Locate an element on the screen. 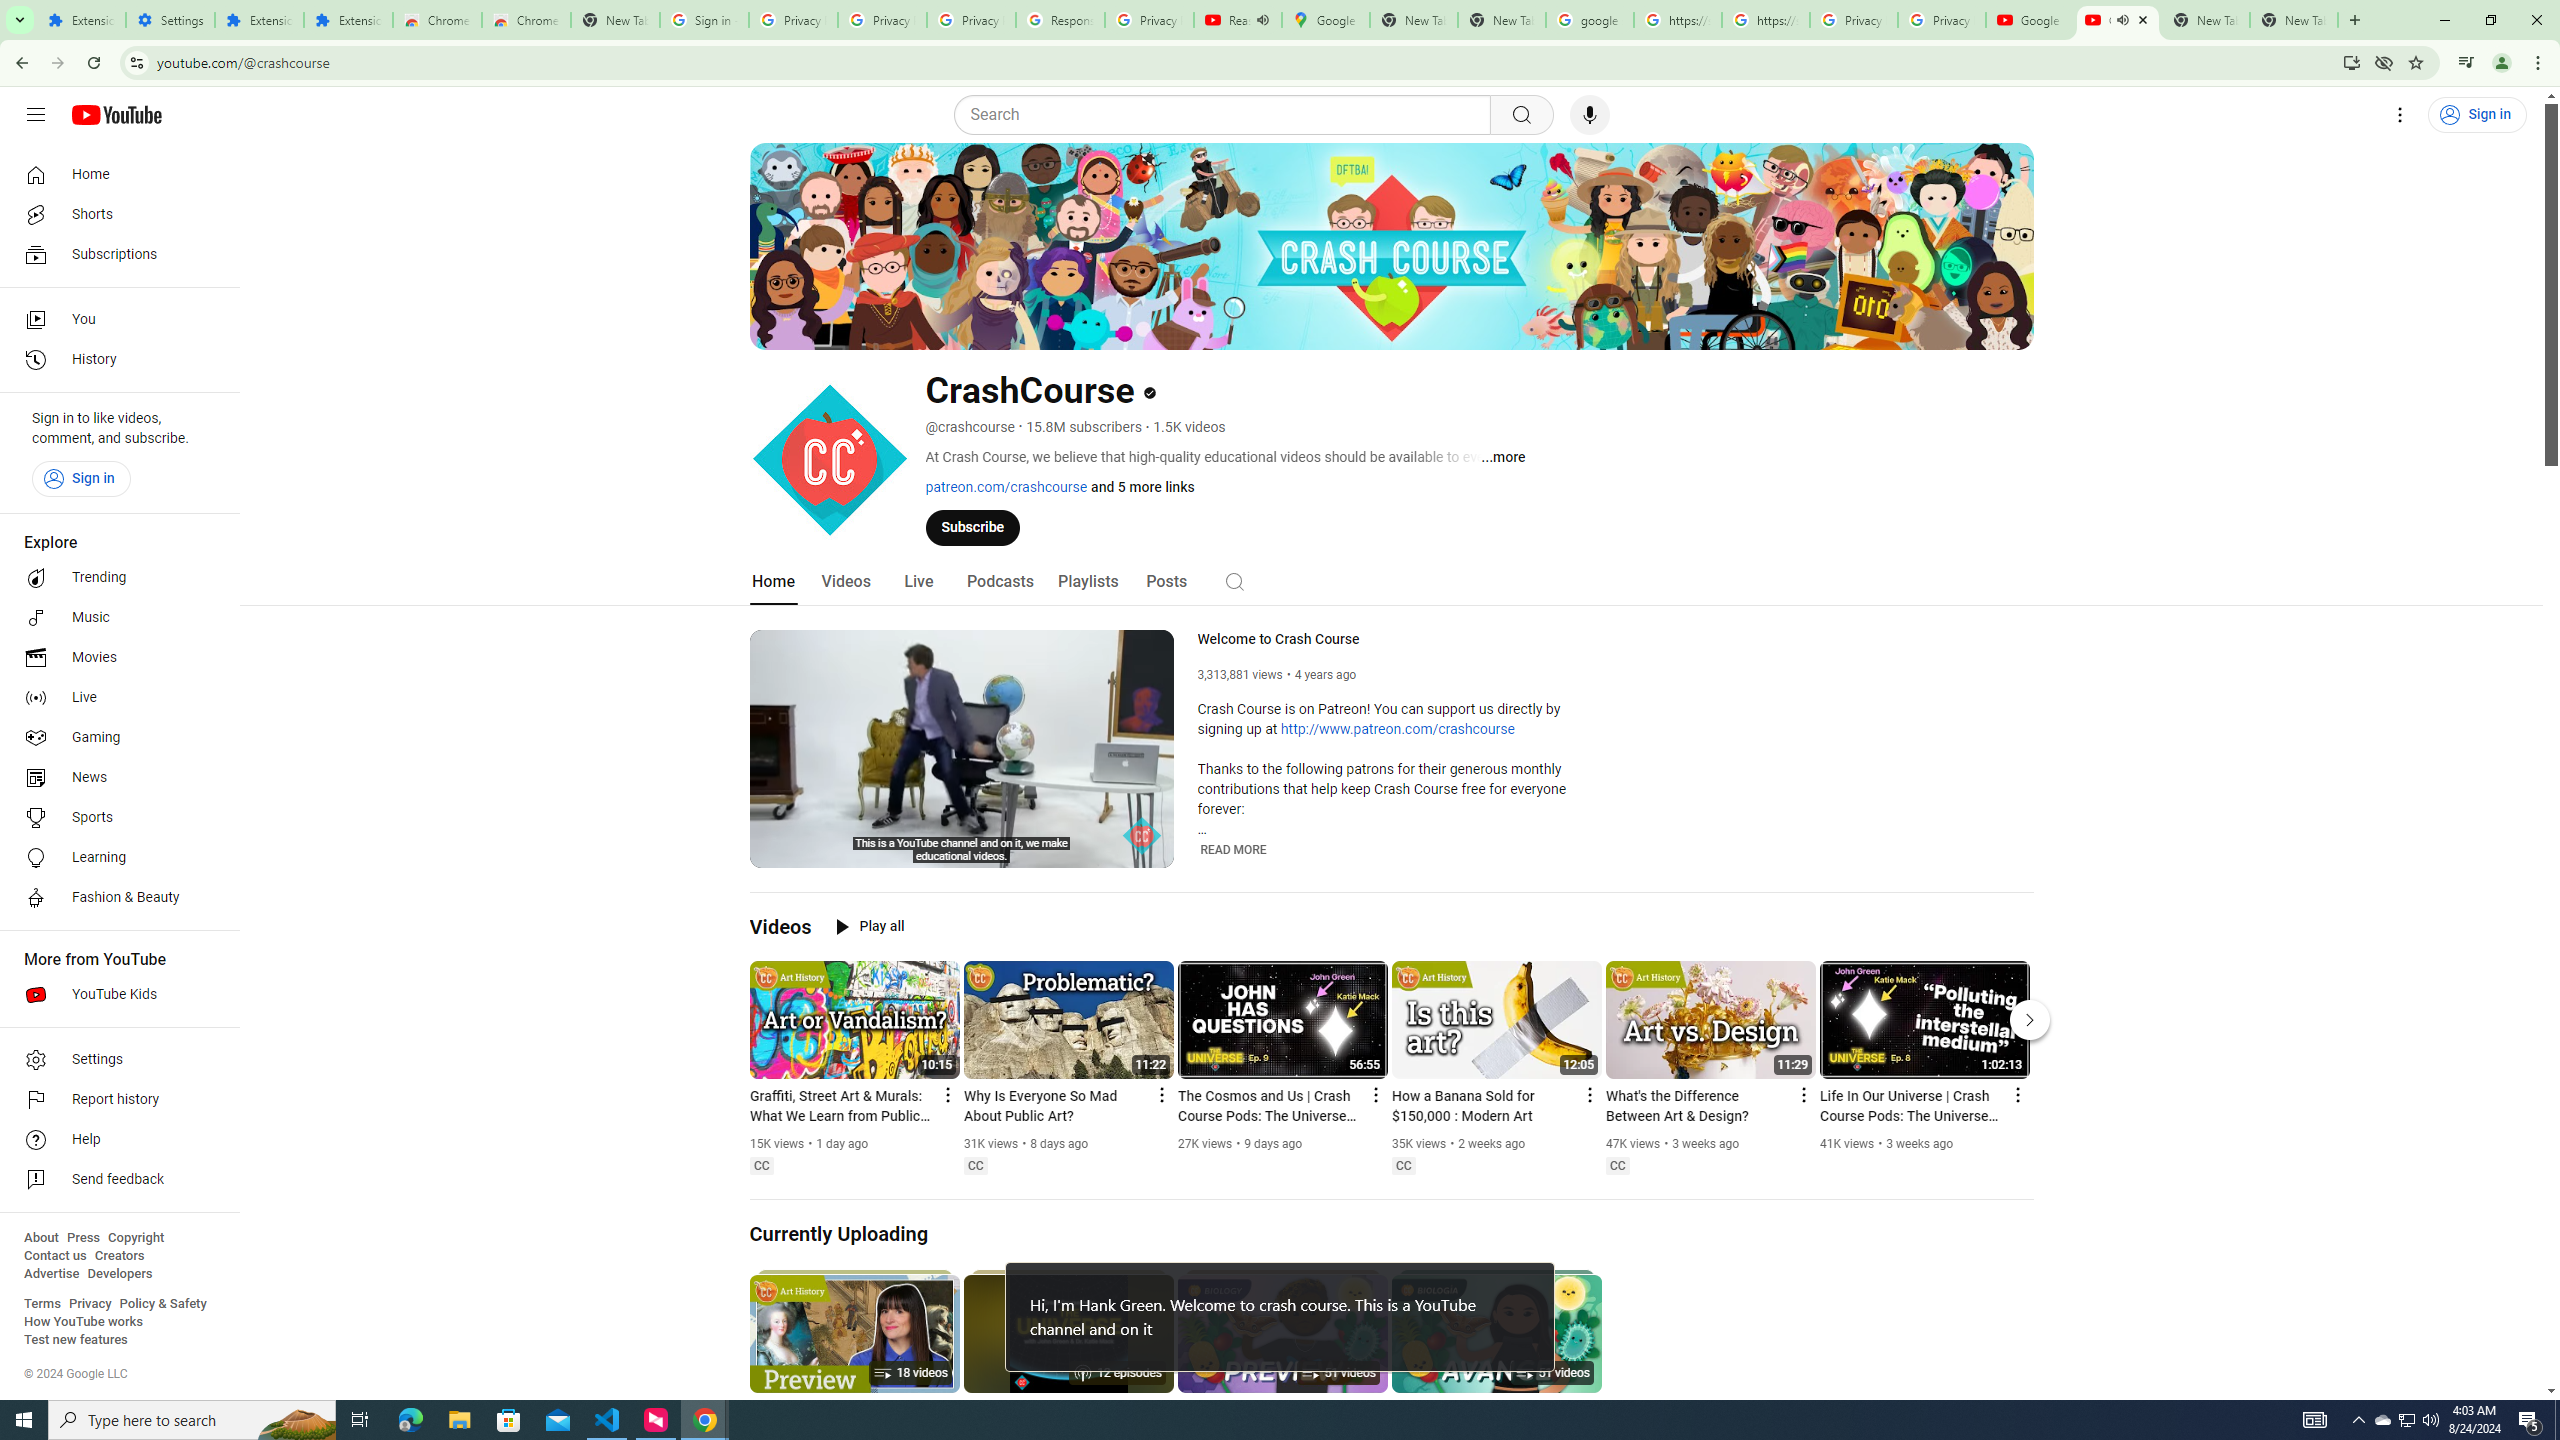 Image resolution: width=2560 pixels, height=1440 pixels. Trending is located at coordinates (114, 578).